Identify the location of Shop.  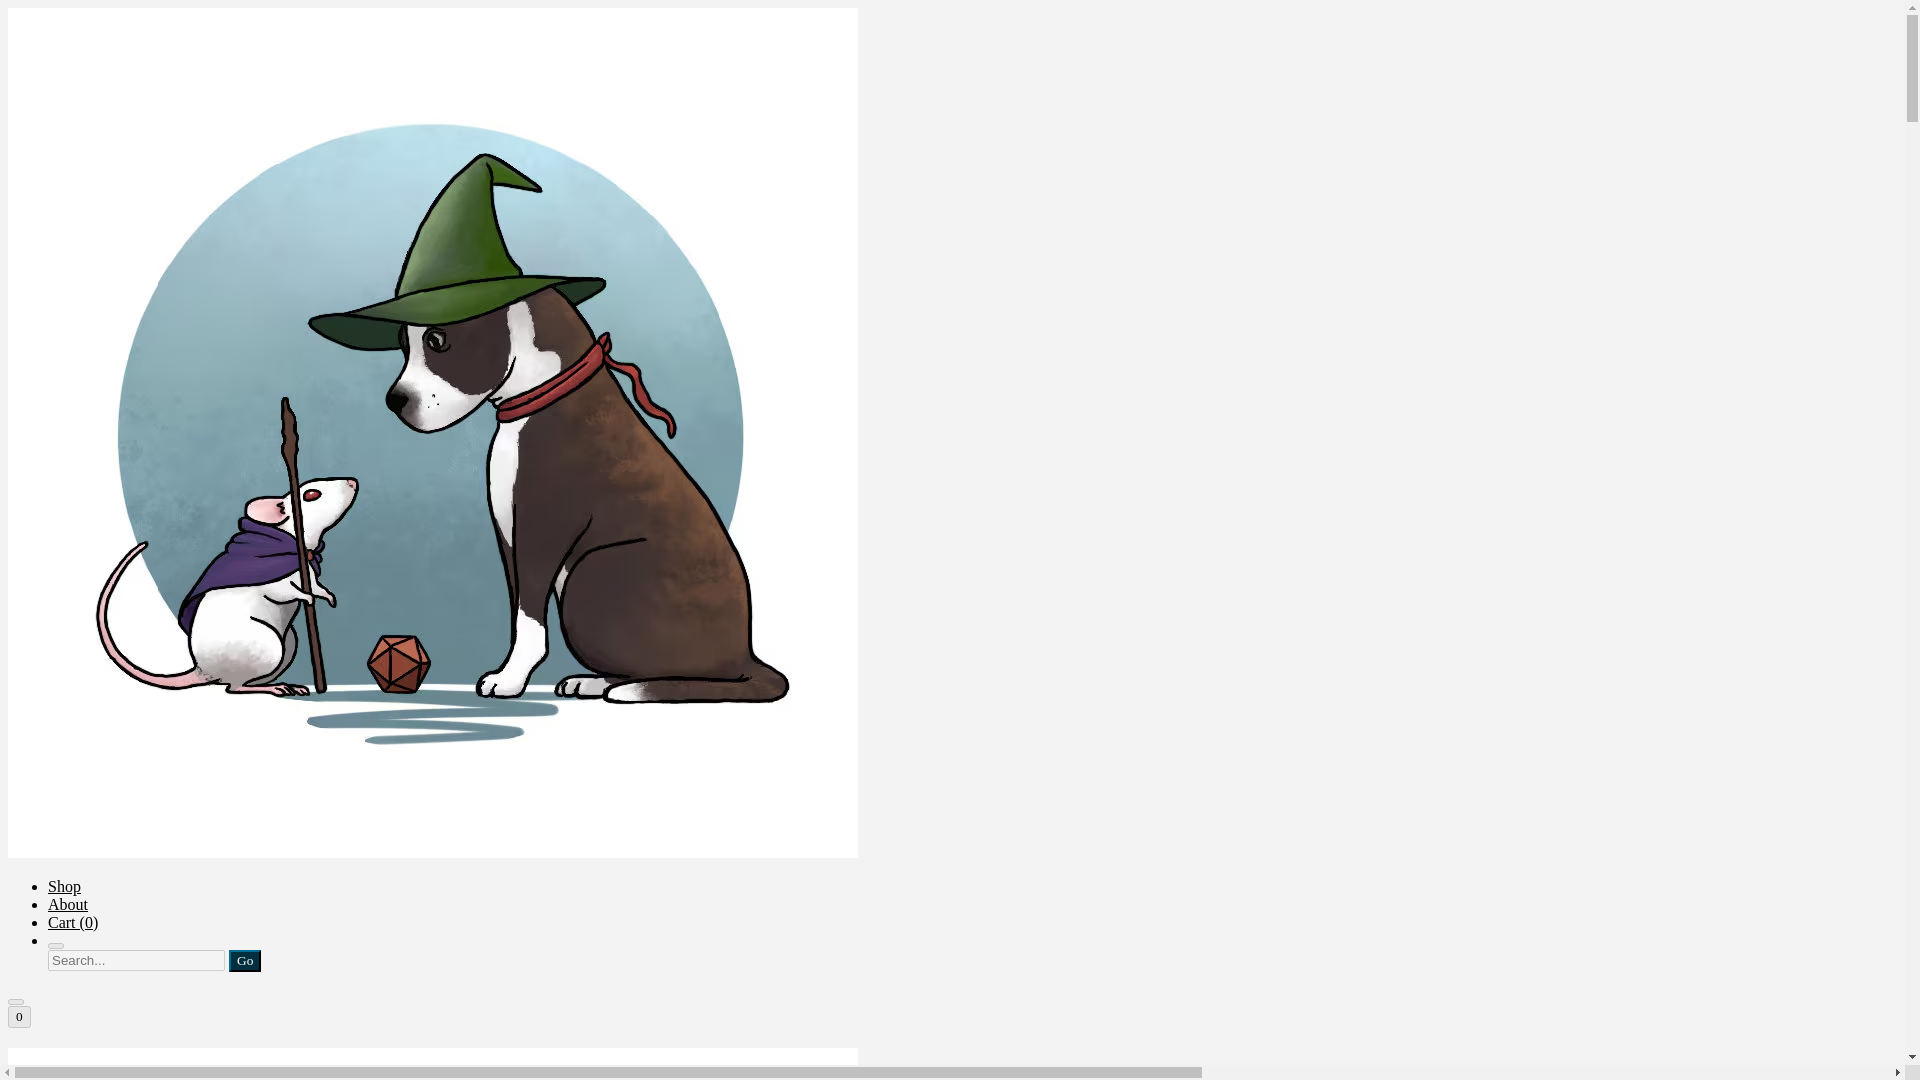
(64, 886).